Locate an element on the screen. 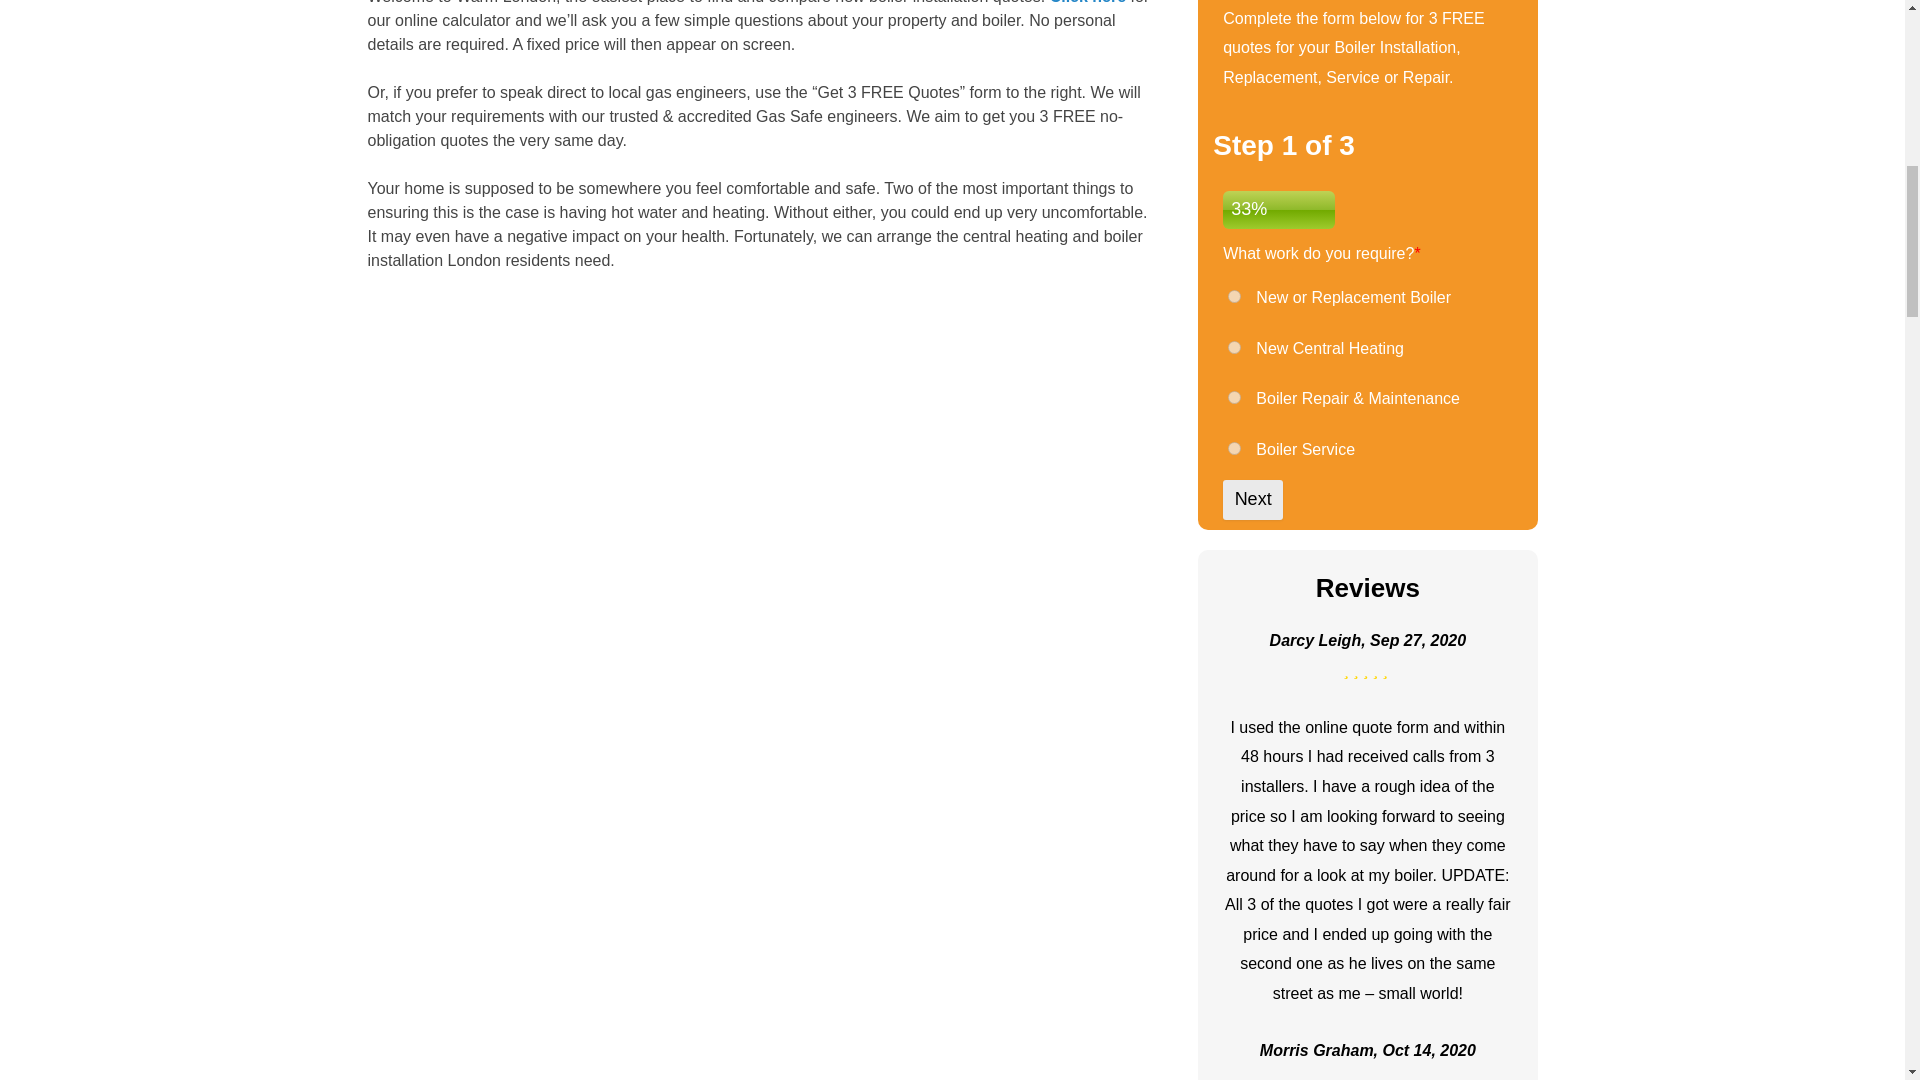  New Central Heating is located at coordinates (1234, 348).